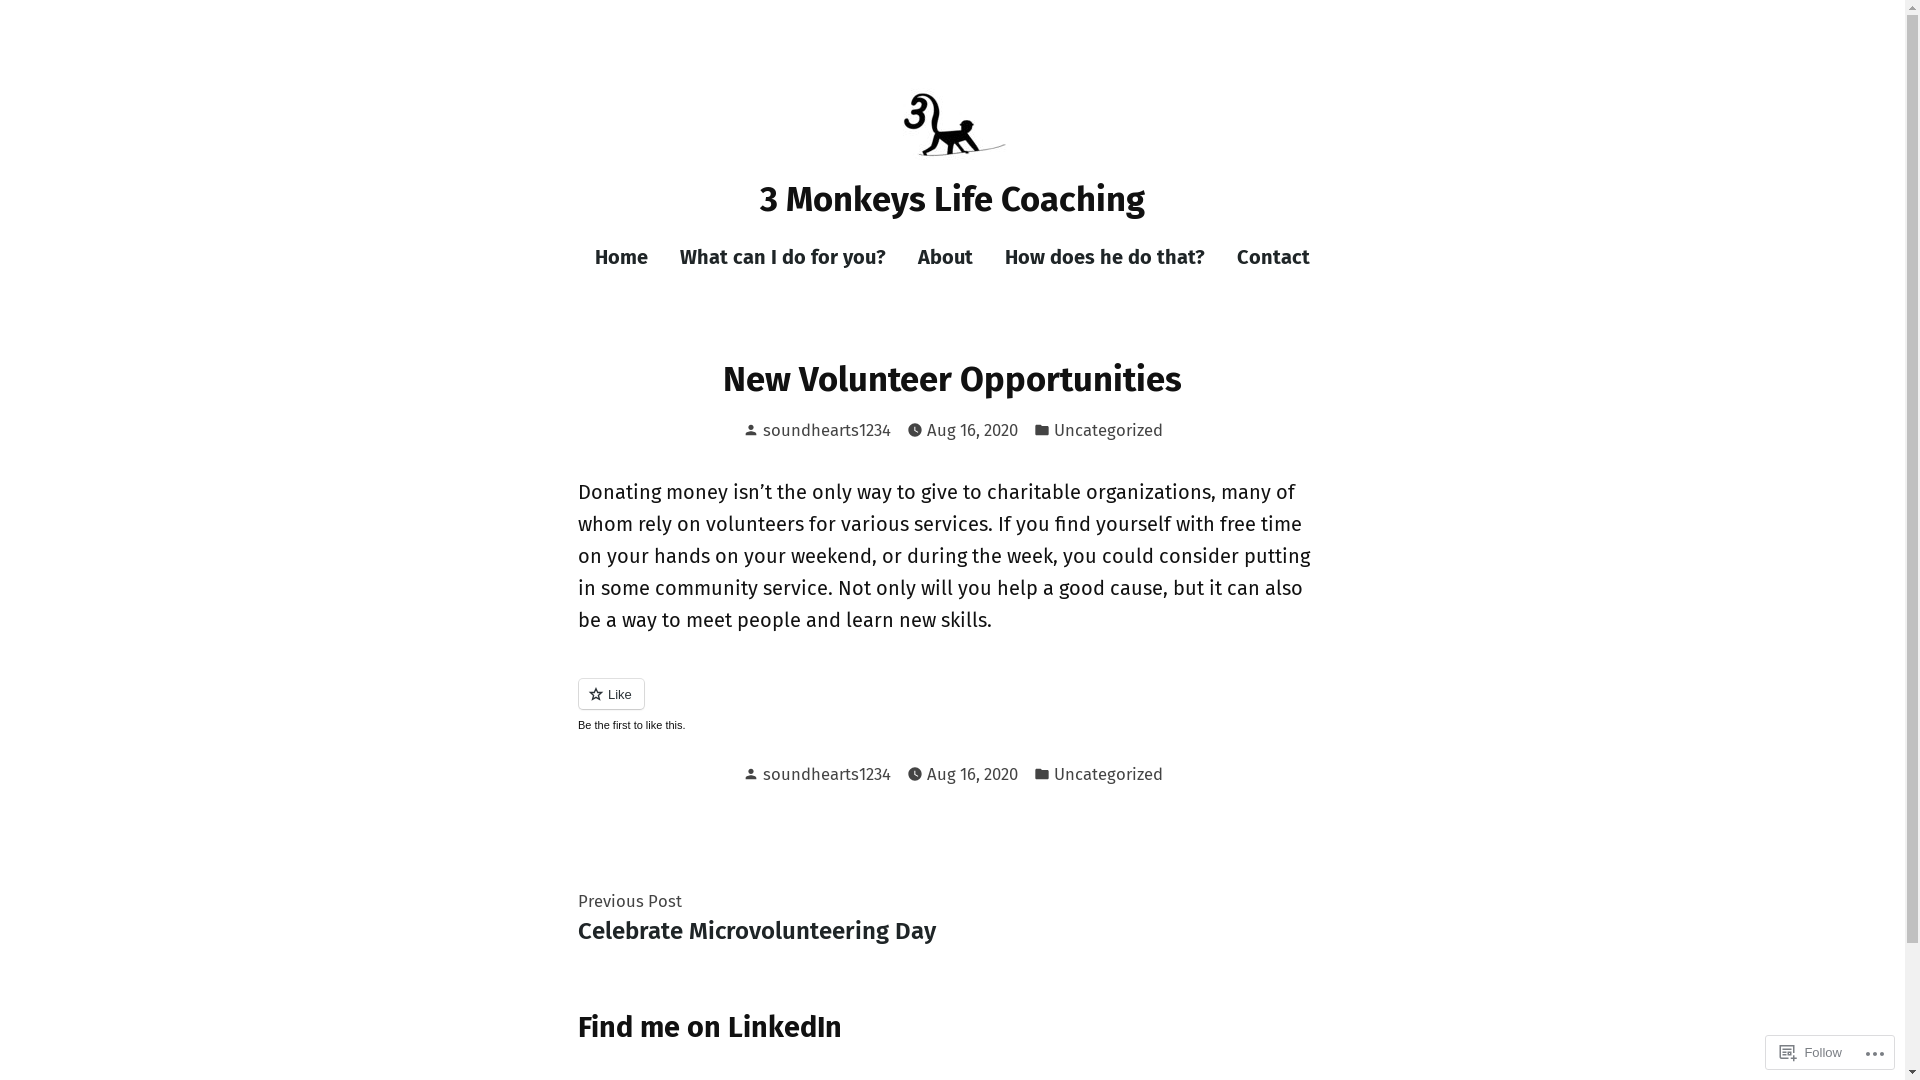 The width and height of the screenshot is (1920, 1080). I want to click on soundhearts1234, so click(826, 430).